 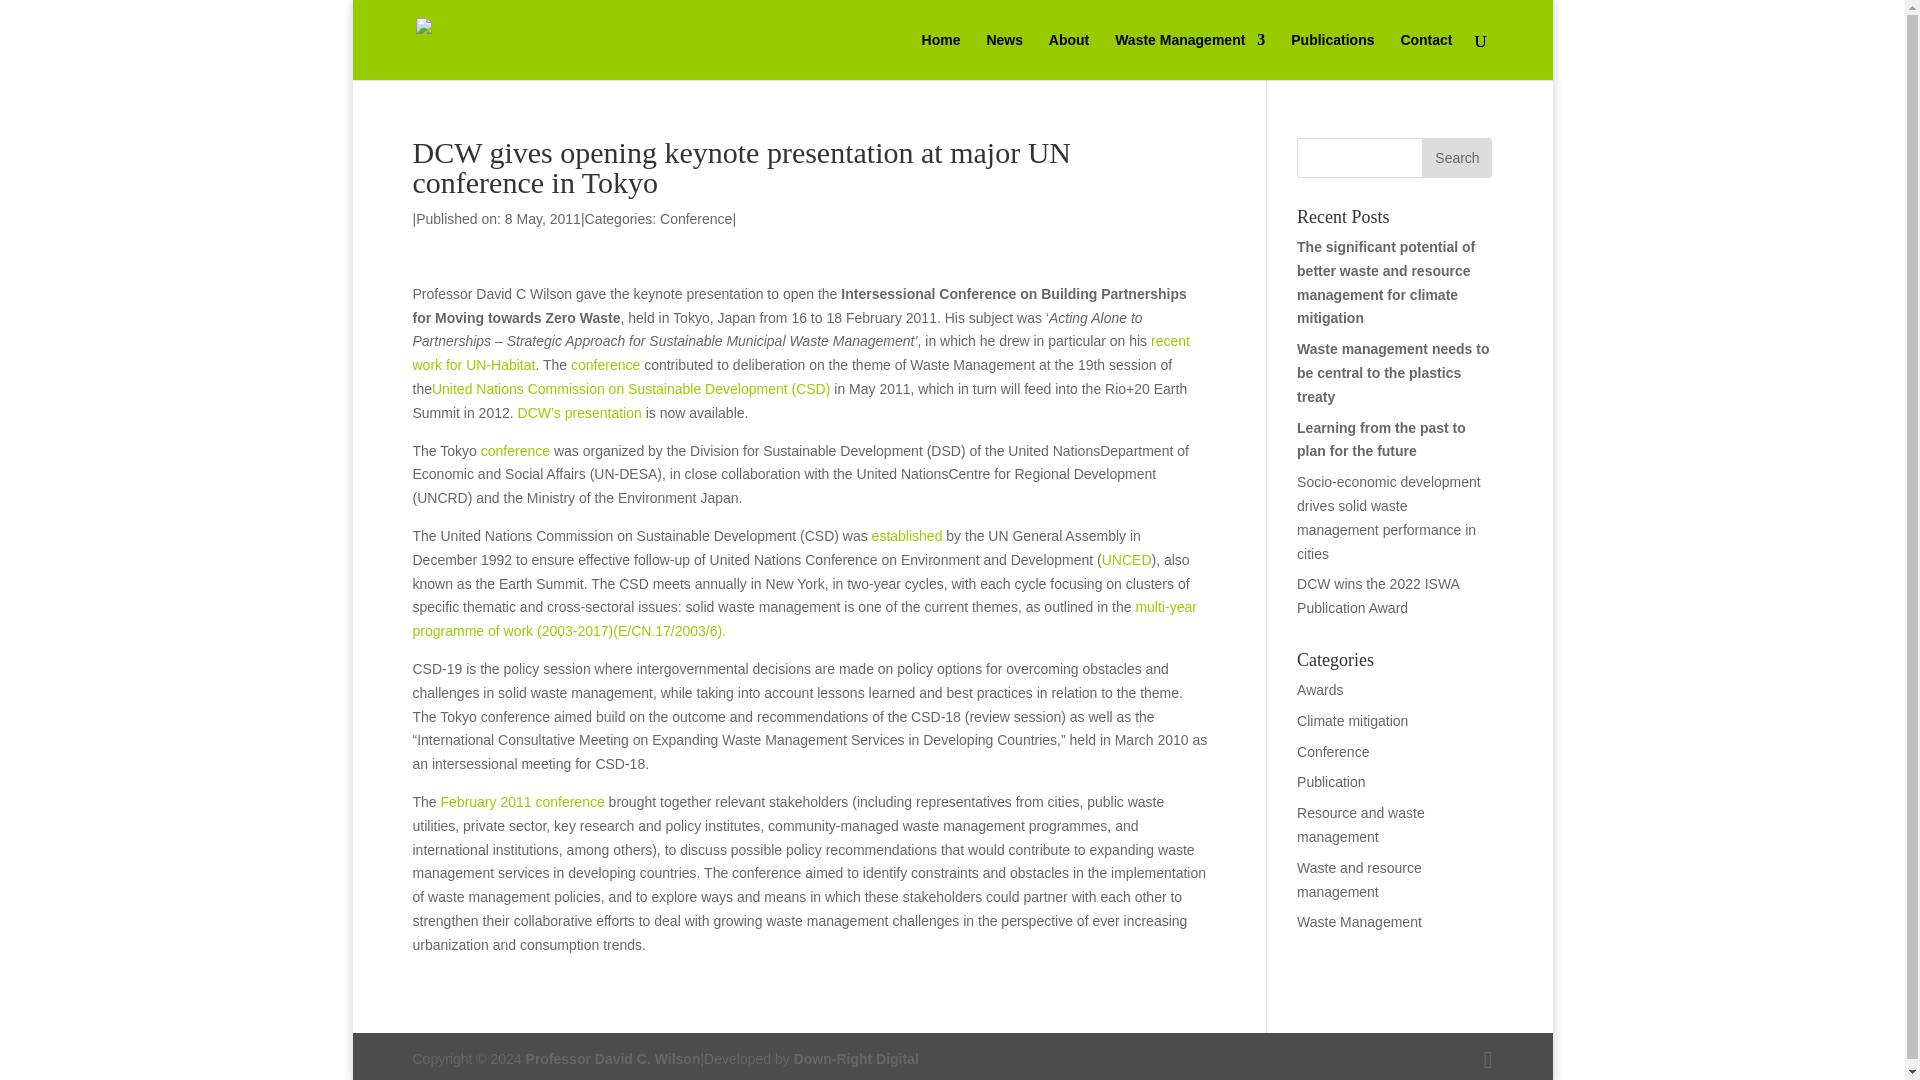 I want to click on Down-Right Digital, so click(x=856, y=1058).